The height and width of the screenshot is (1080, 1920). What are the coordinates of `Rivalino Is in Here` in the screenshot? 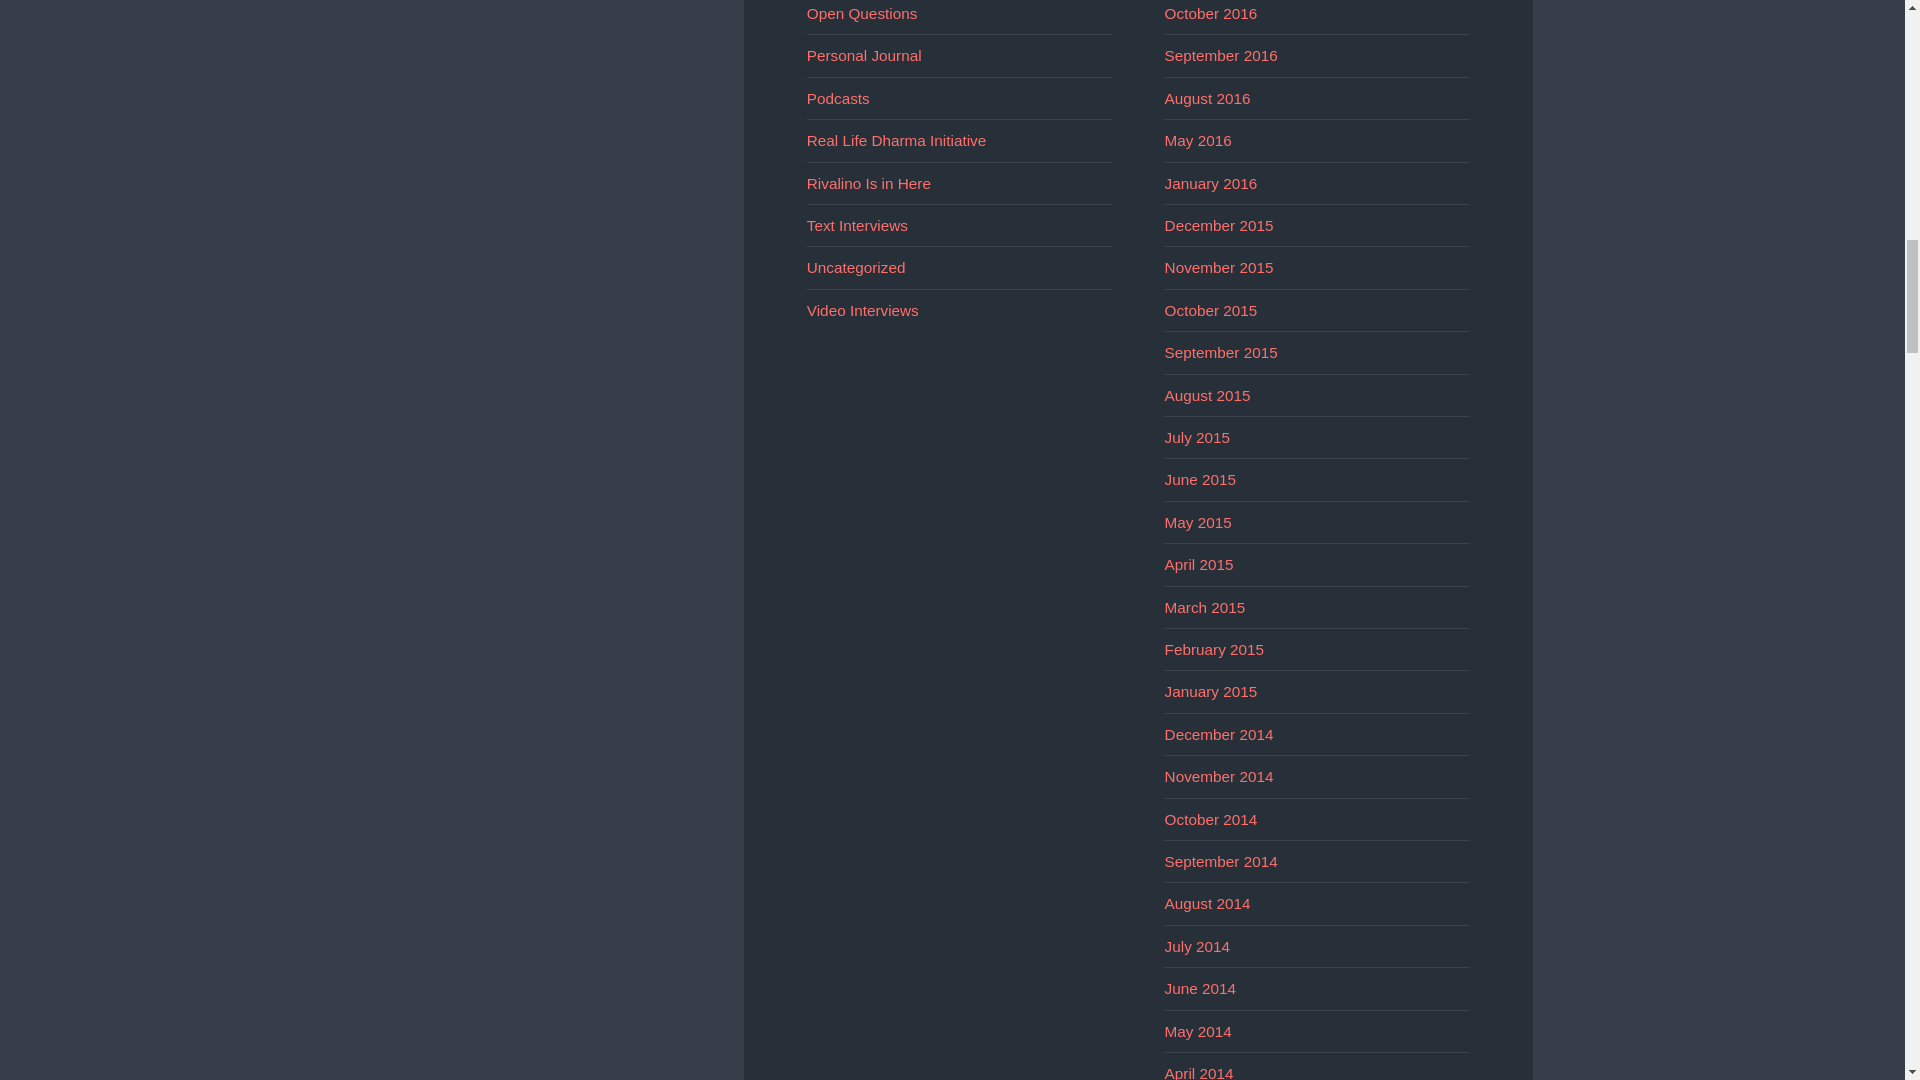 It's located at (868, 183).